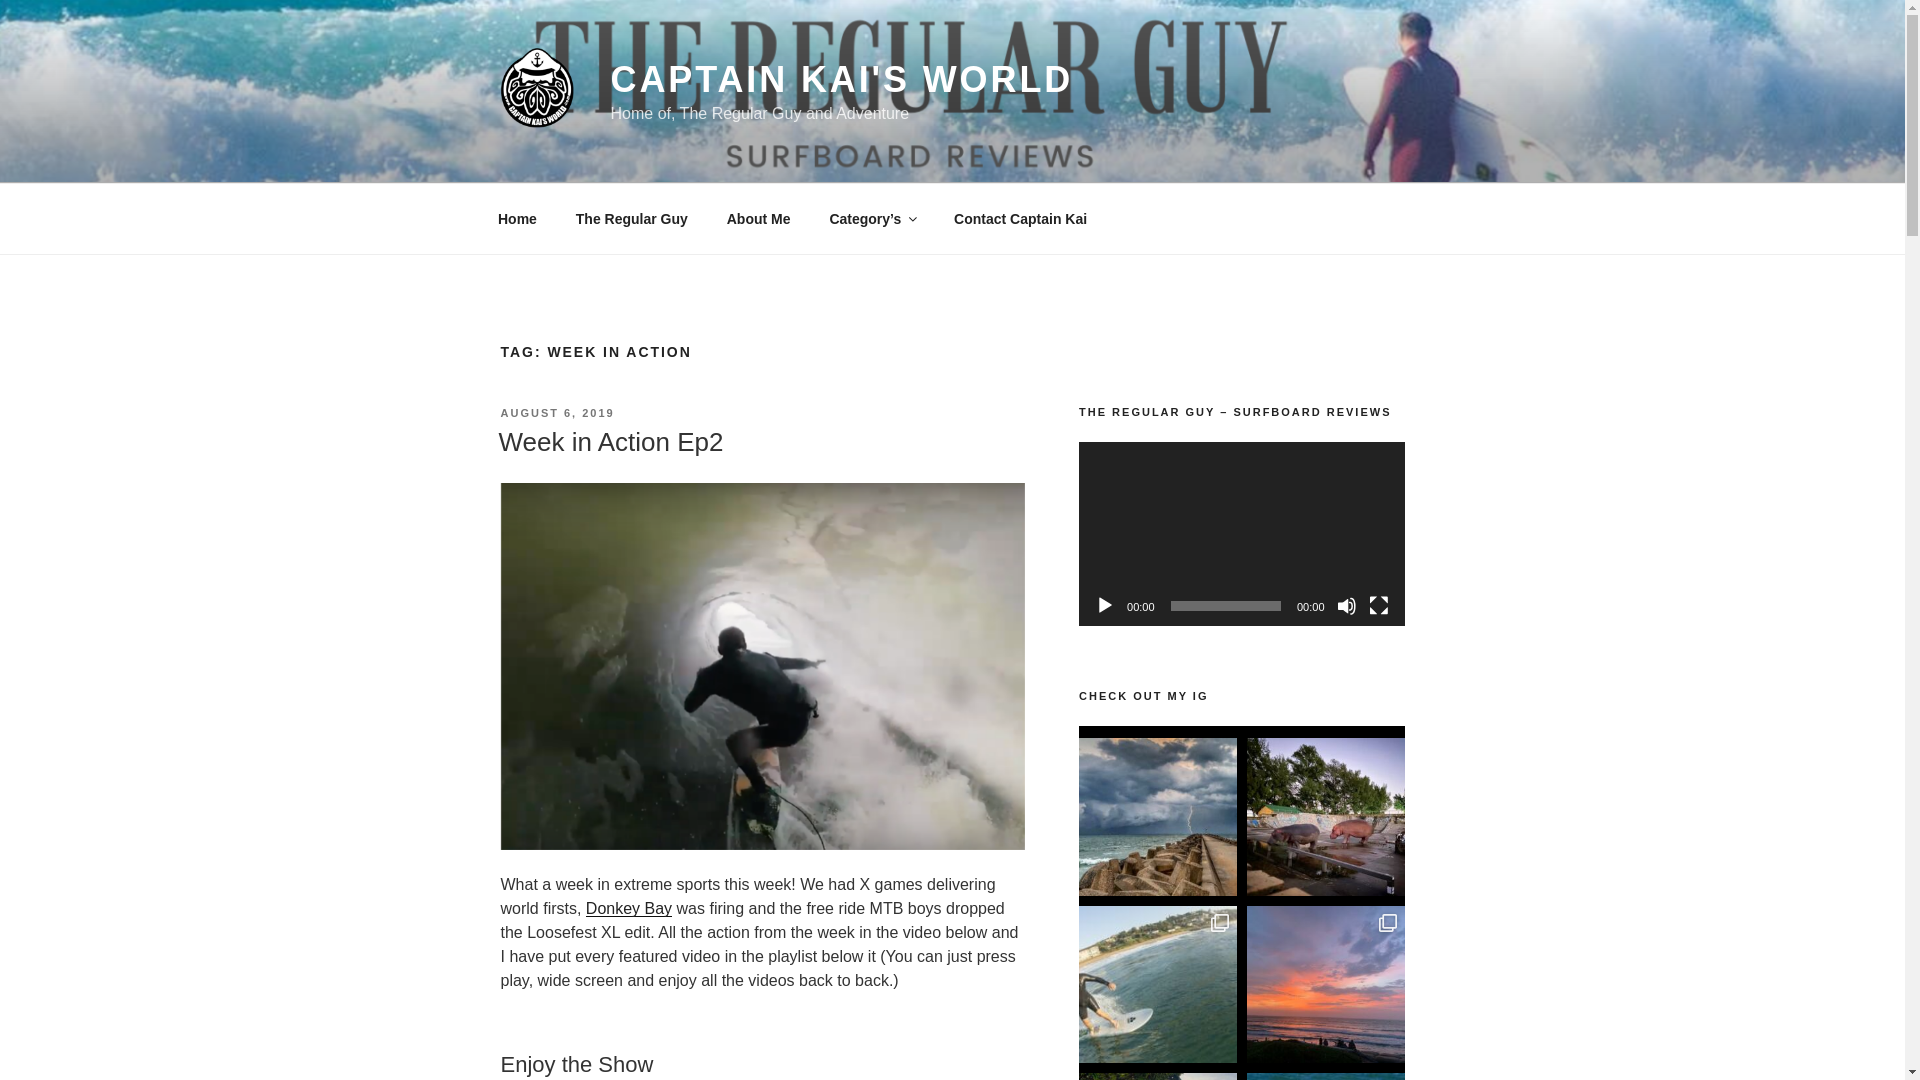 This screenshot has height=1080, width=1920. What do you see at coordinates (517, 218) in the screenshot?
I see `Home` at bounding box center [517, 218].